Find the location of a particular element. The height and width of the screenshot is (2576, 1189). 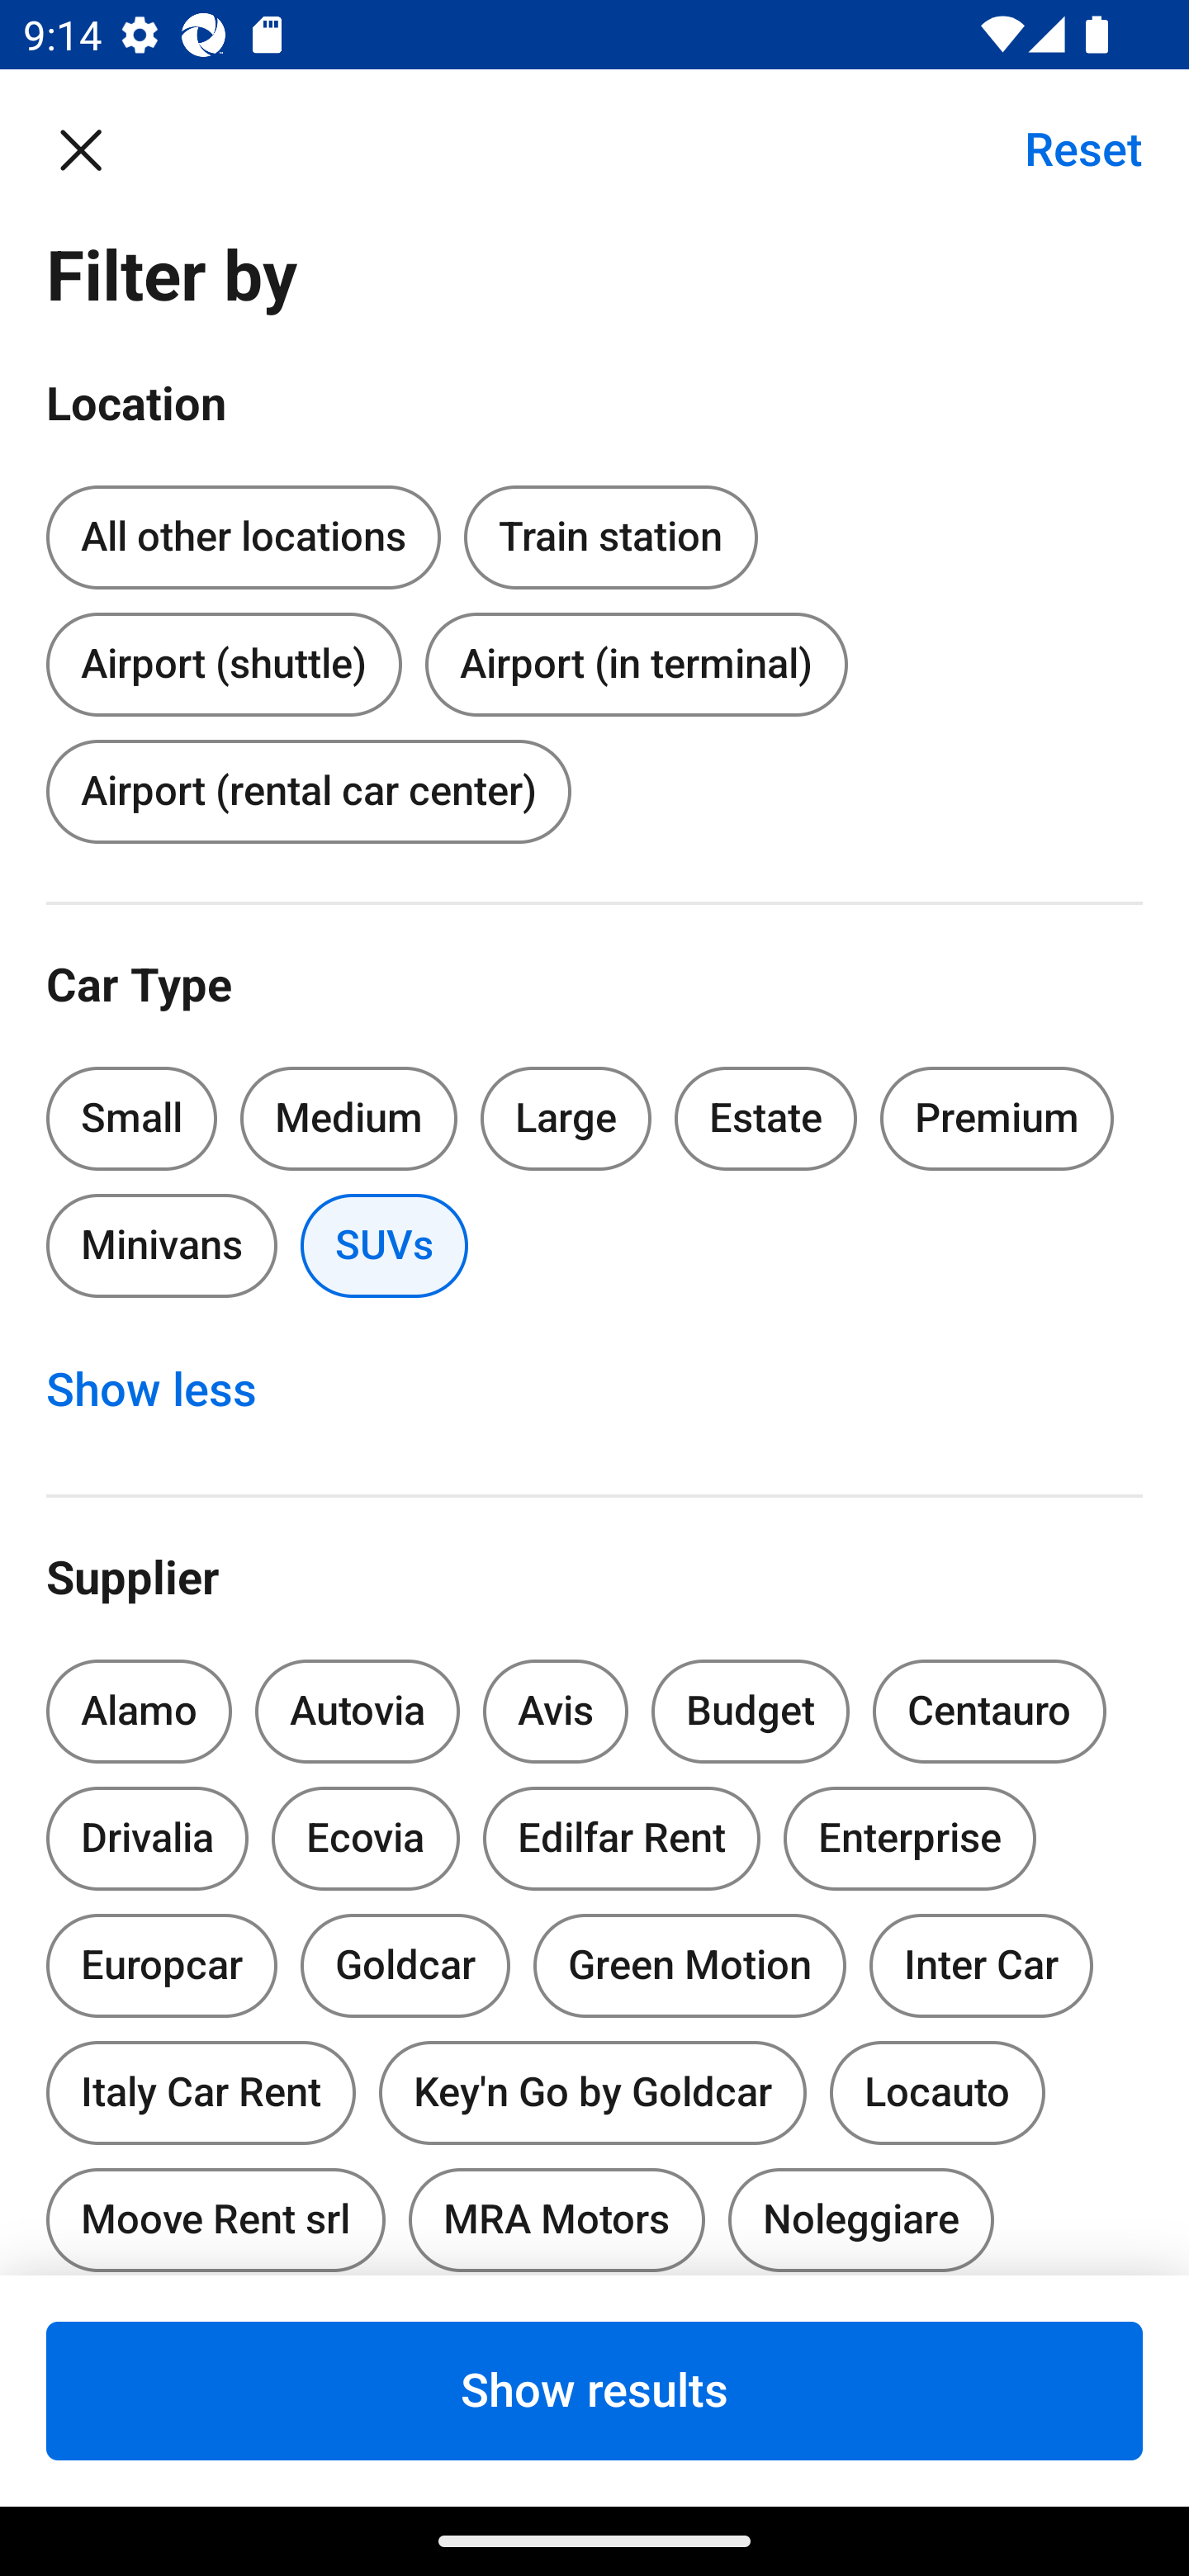

Green Motion is located at coordinates (690, 1965).